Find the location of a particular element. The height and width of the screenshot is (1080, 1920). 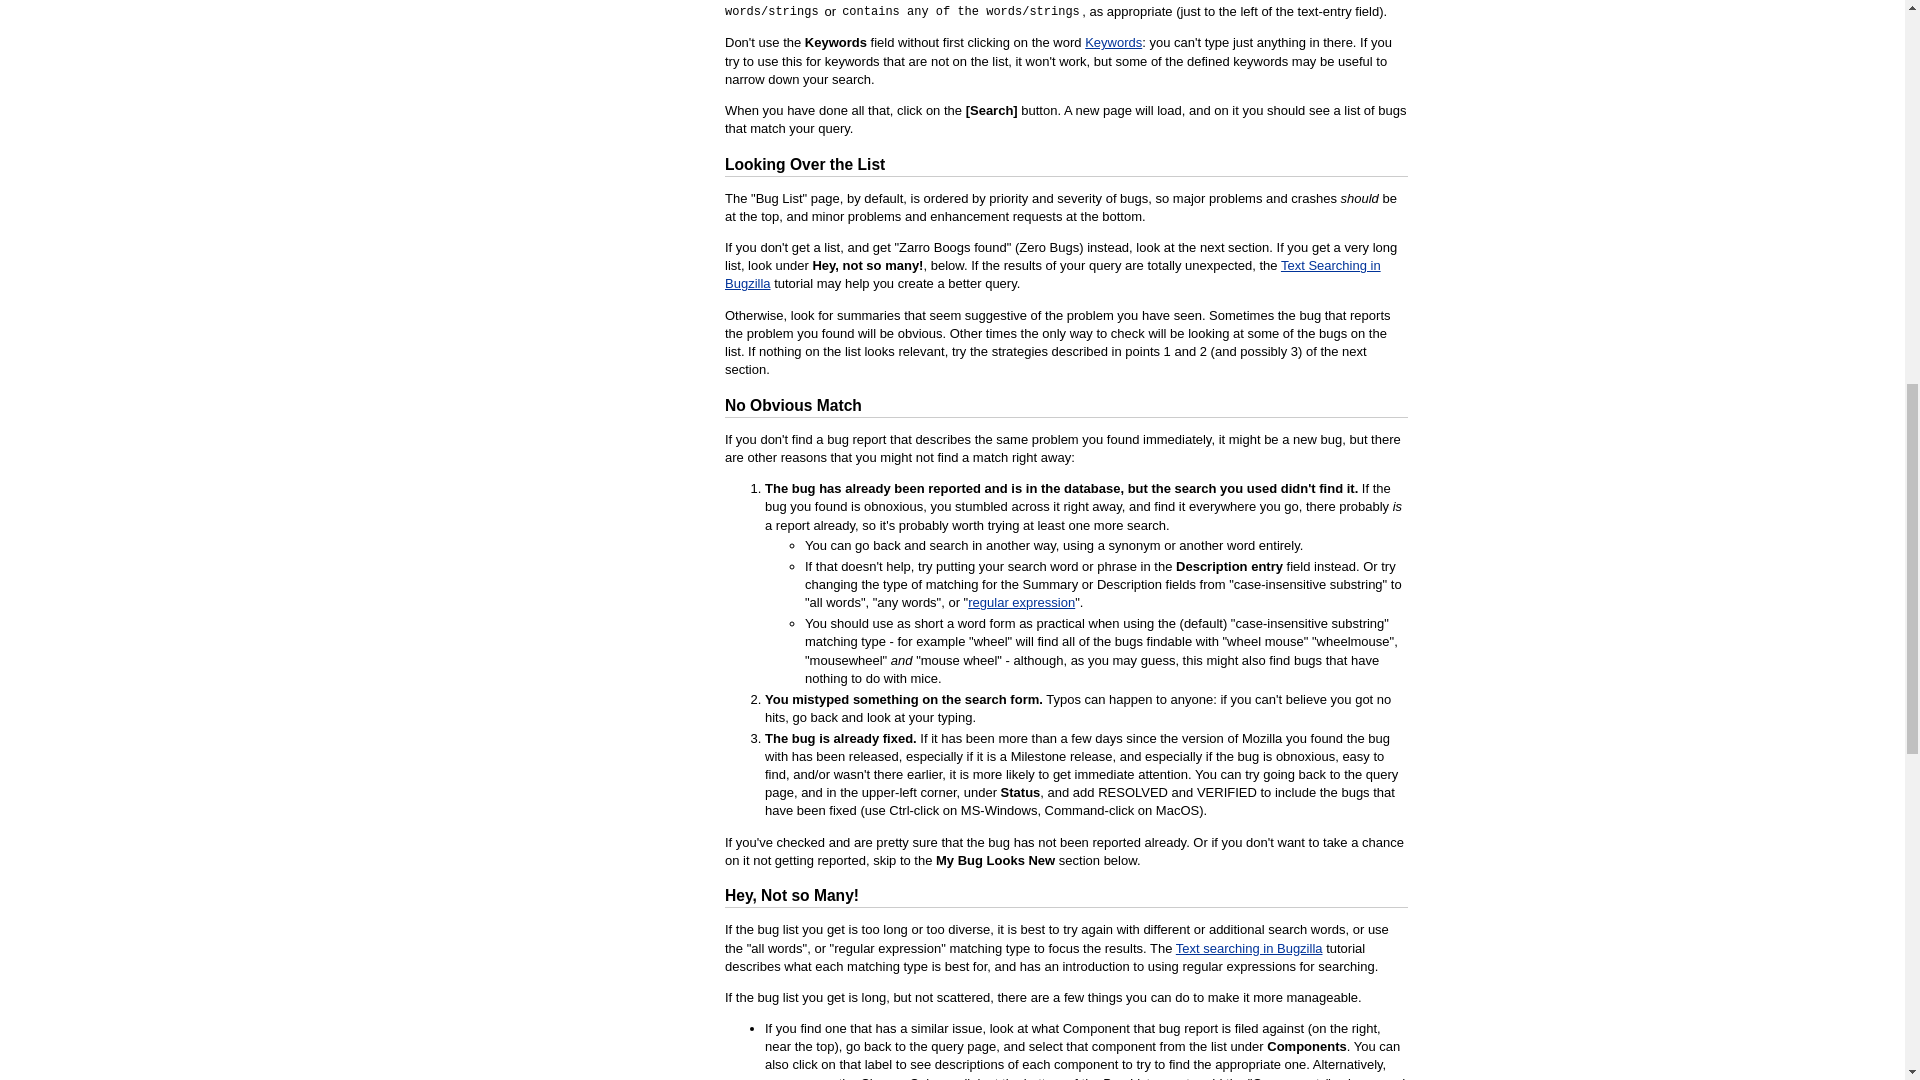

regular expression is located at coordinates (1021, 602).